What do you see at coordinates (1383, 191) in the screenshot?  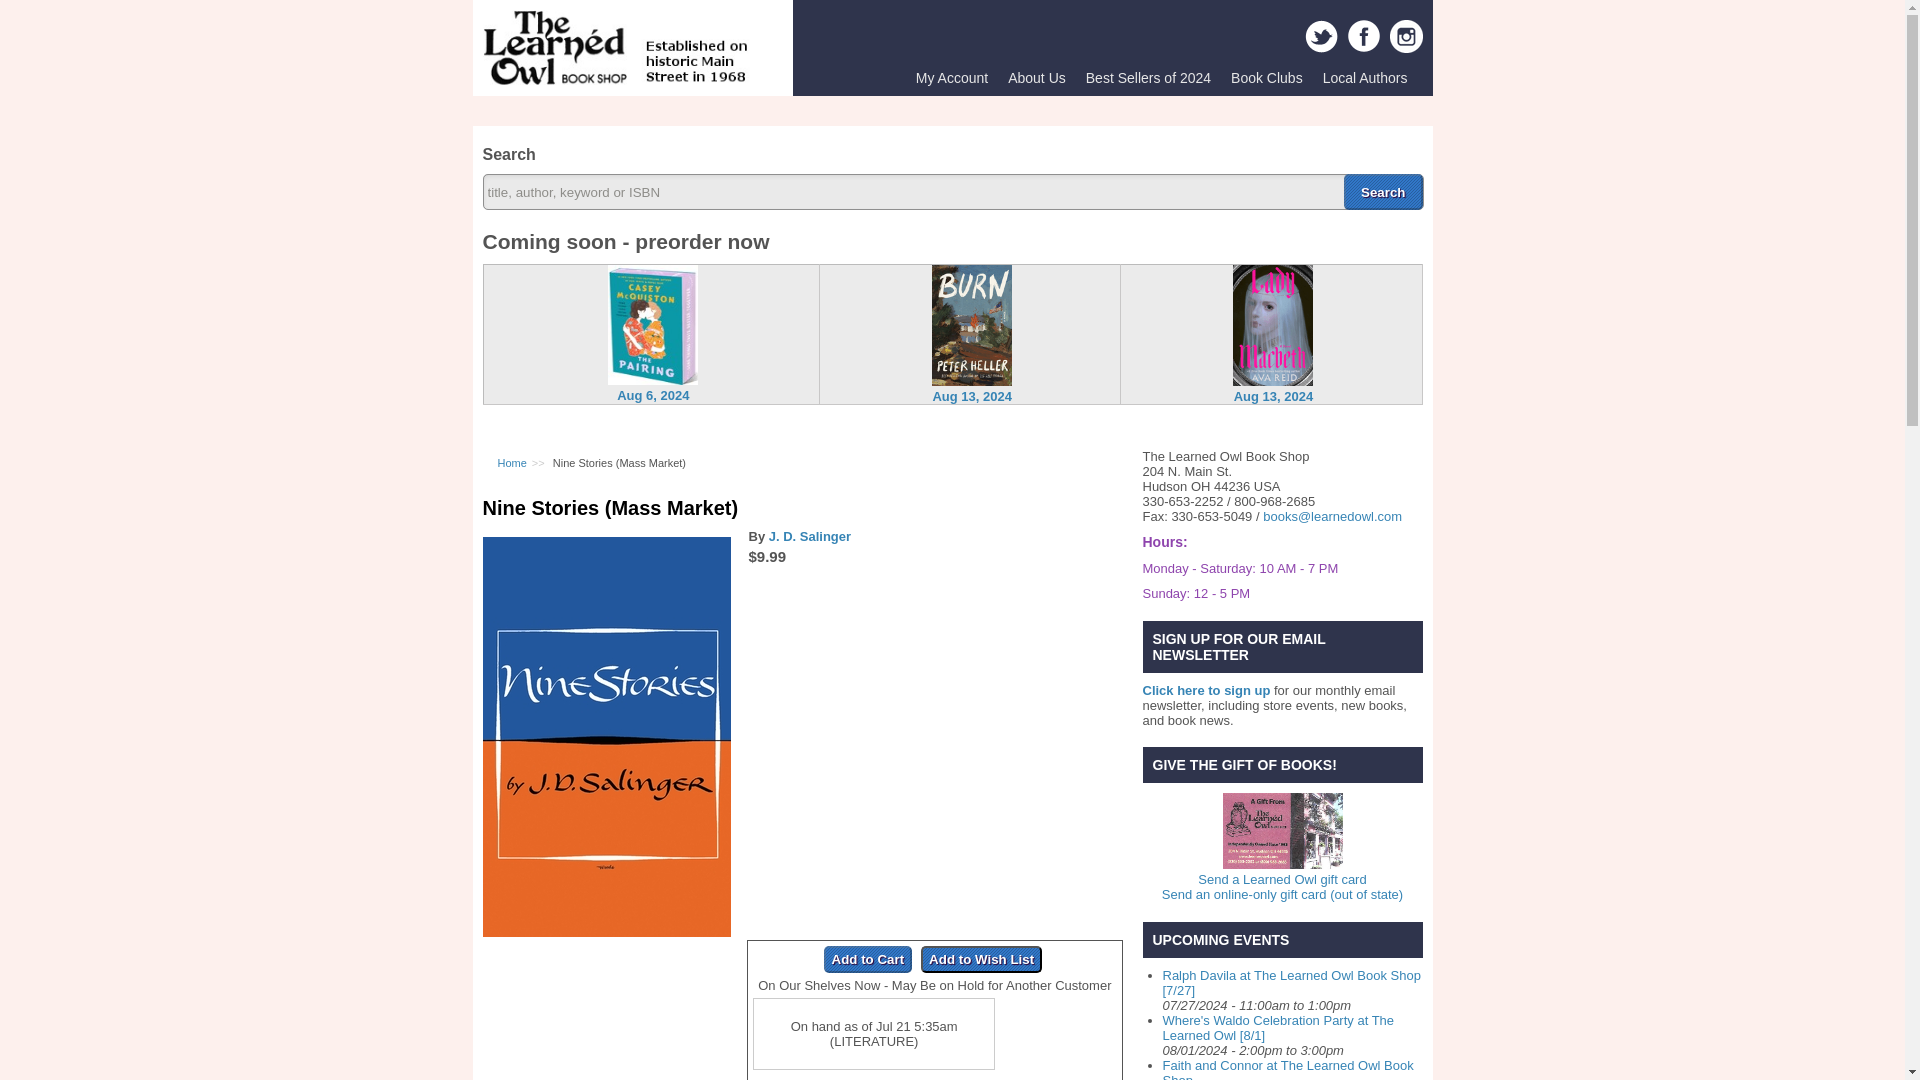 I see `Search` at bounding box center [1383, 191].